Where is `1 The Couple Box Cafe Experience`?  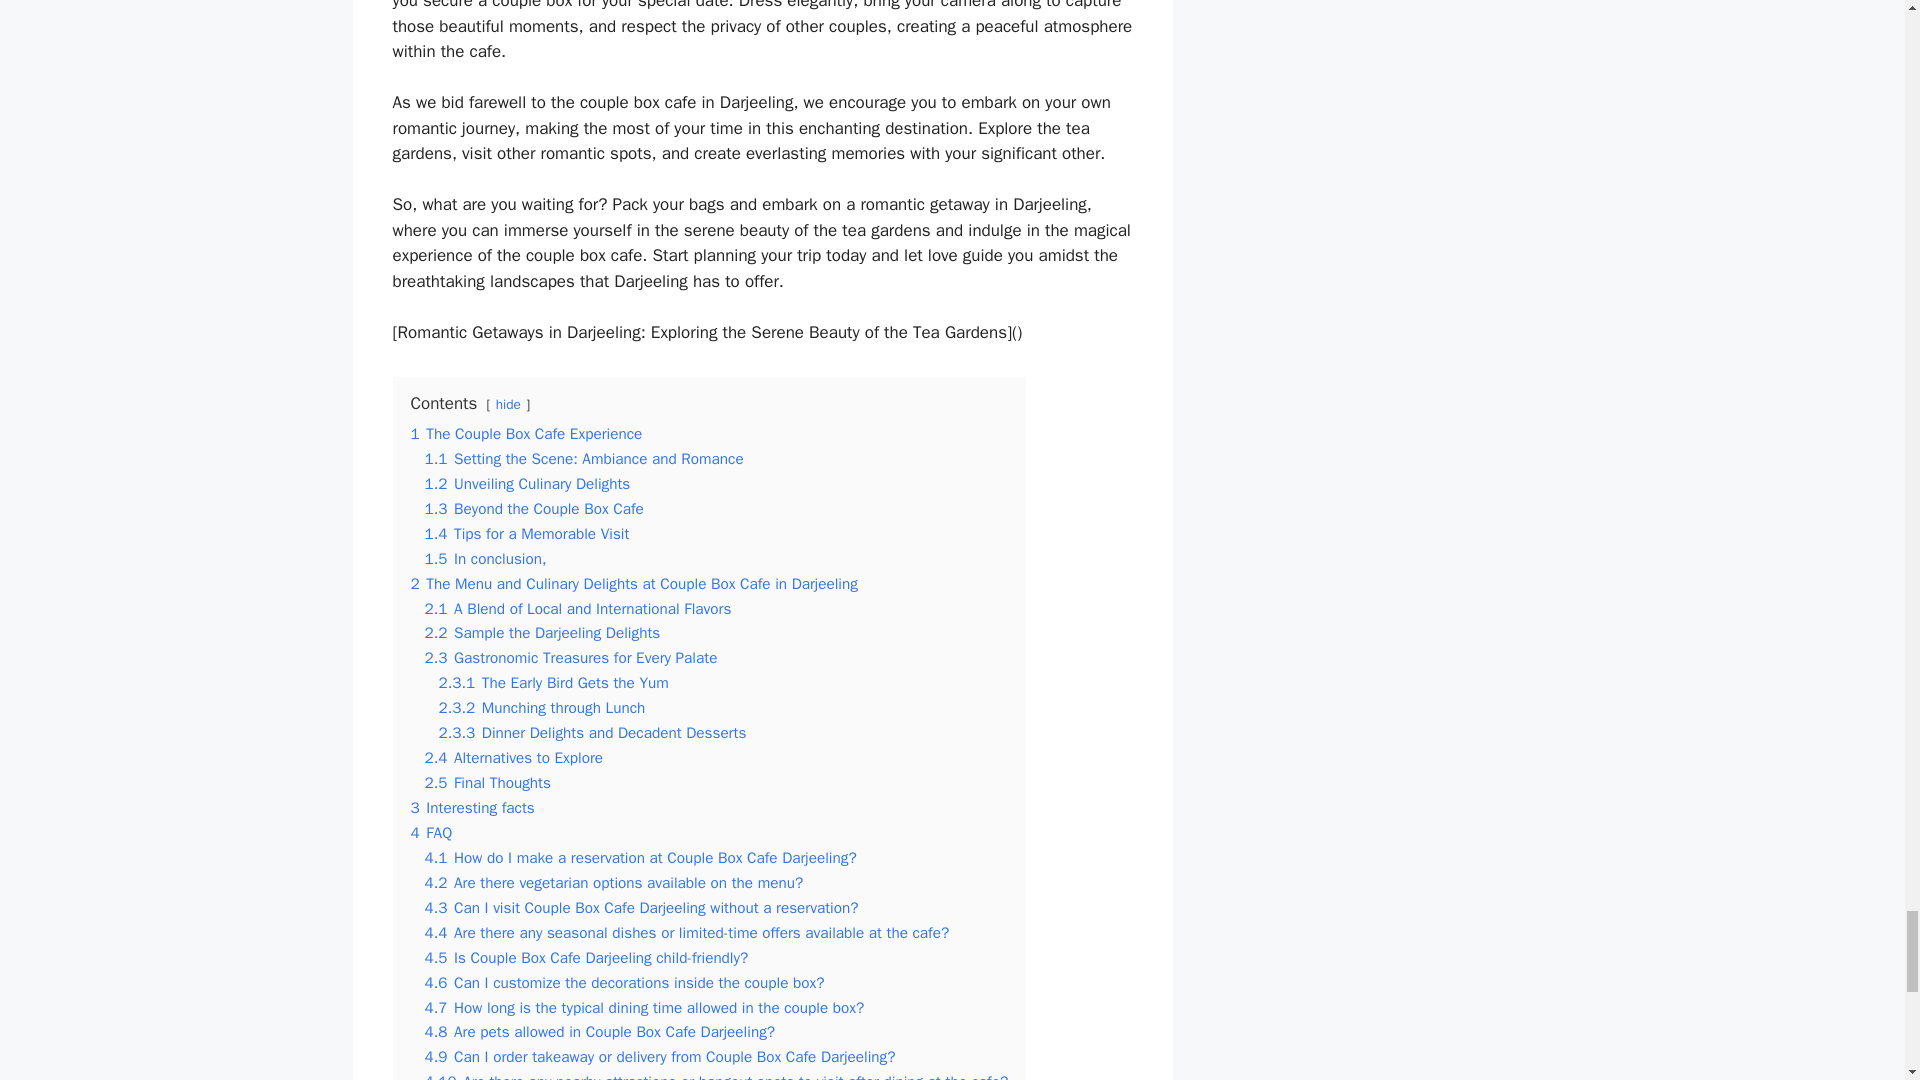 1 The Couple Box Cafe Experience is located at coordinates (526, 434).